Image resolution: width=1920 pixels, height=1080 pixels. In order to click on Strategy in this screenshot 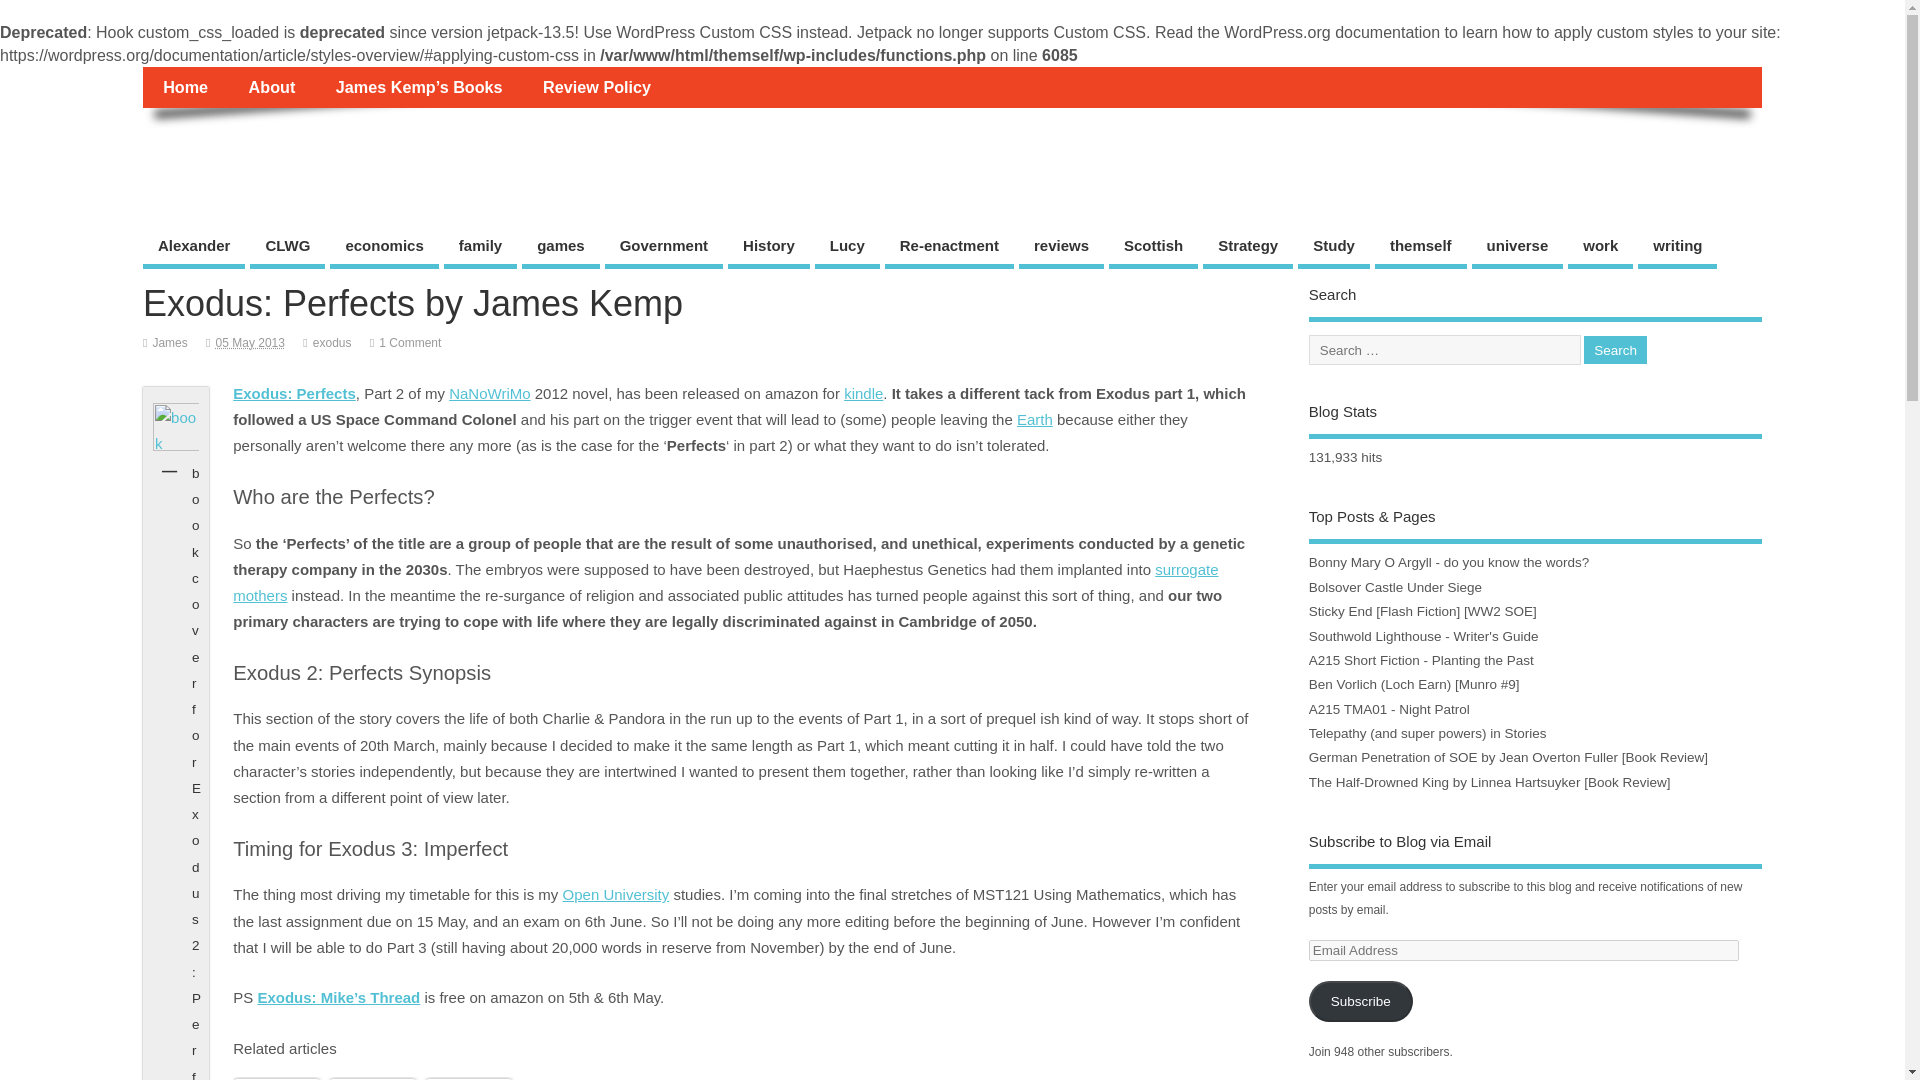, I will do `click(1248, 248)`.